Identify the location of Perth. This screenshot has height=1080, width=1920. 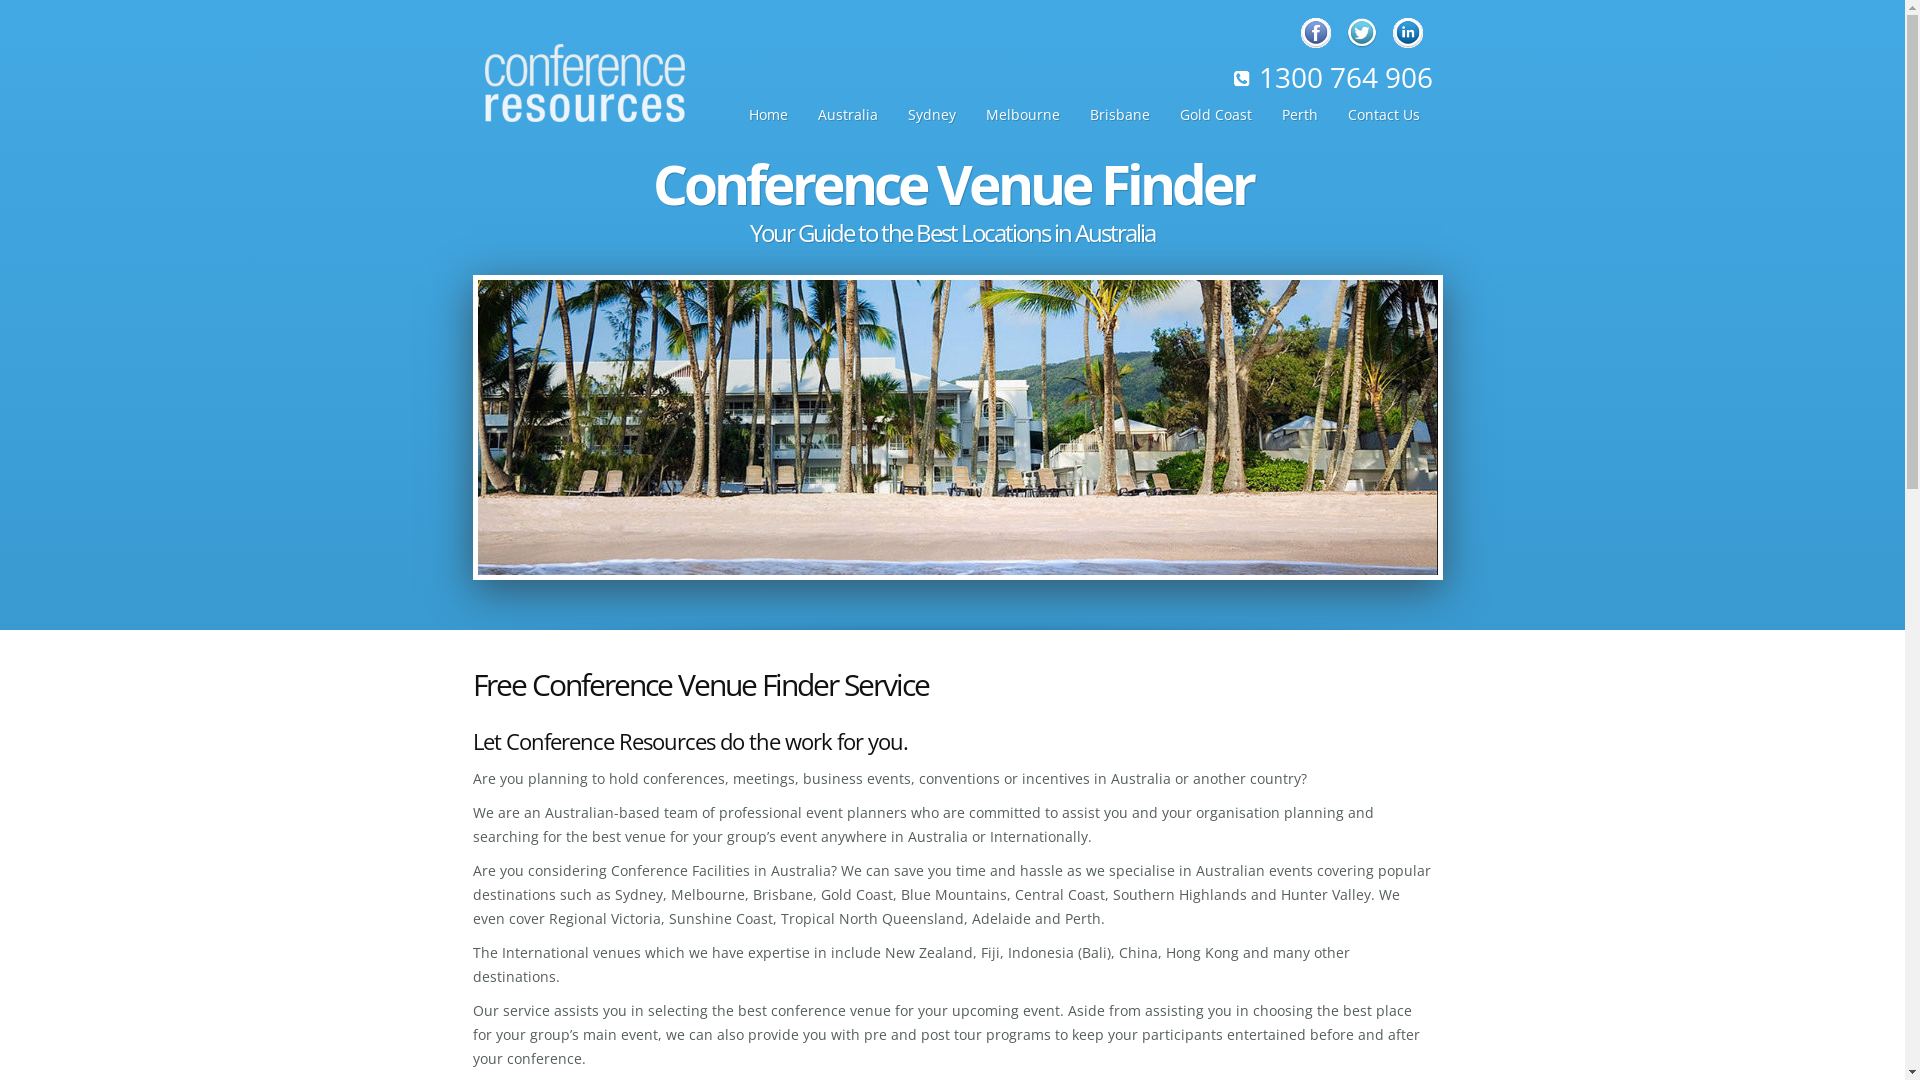
(1299, 115).